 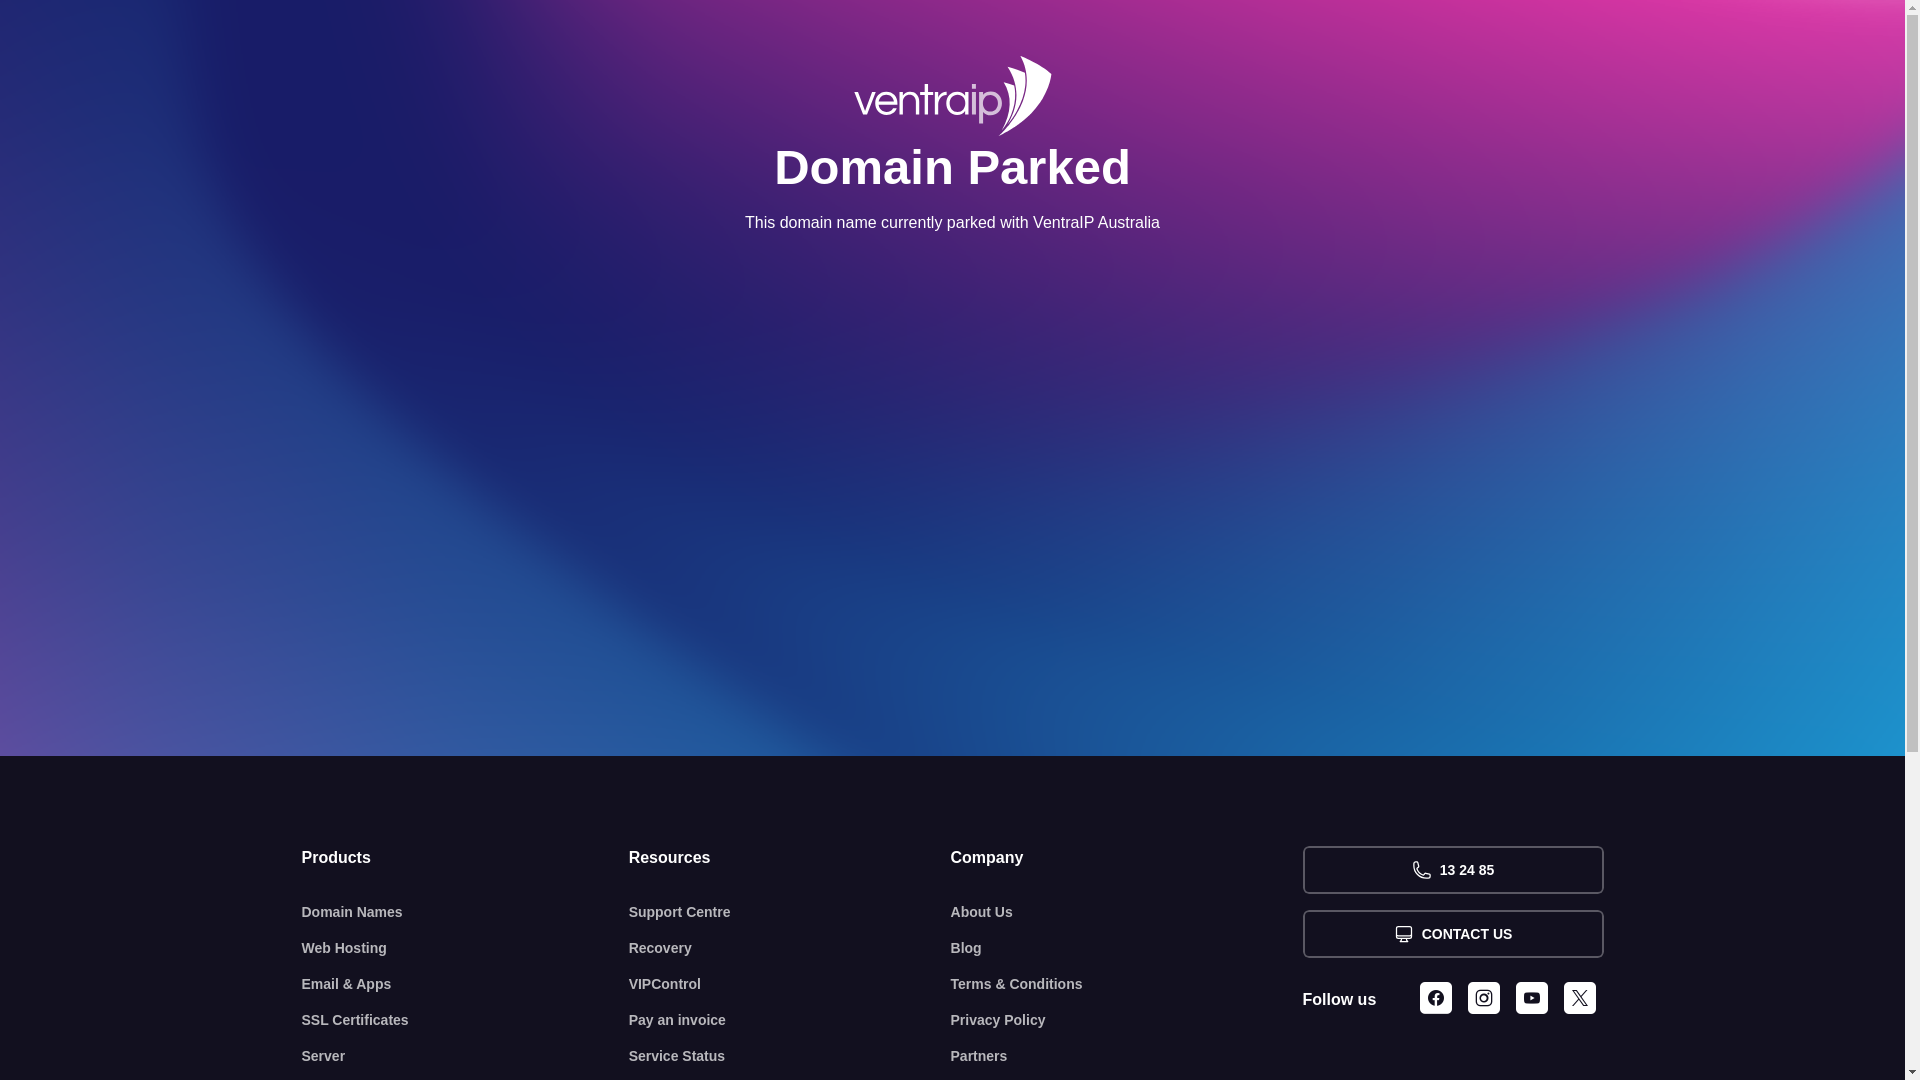 What do you see at coordinates (790, 984) in the screenshot?
I see `VIPControl` at bounding box center [790, 984].